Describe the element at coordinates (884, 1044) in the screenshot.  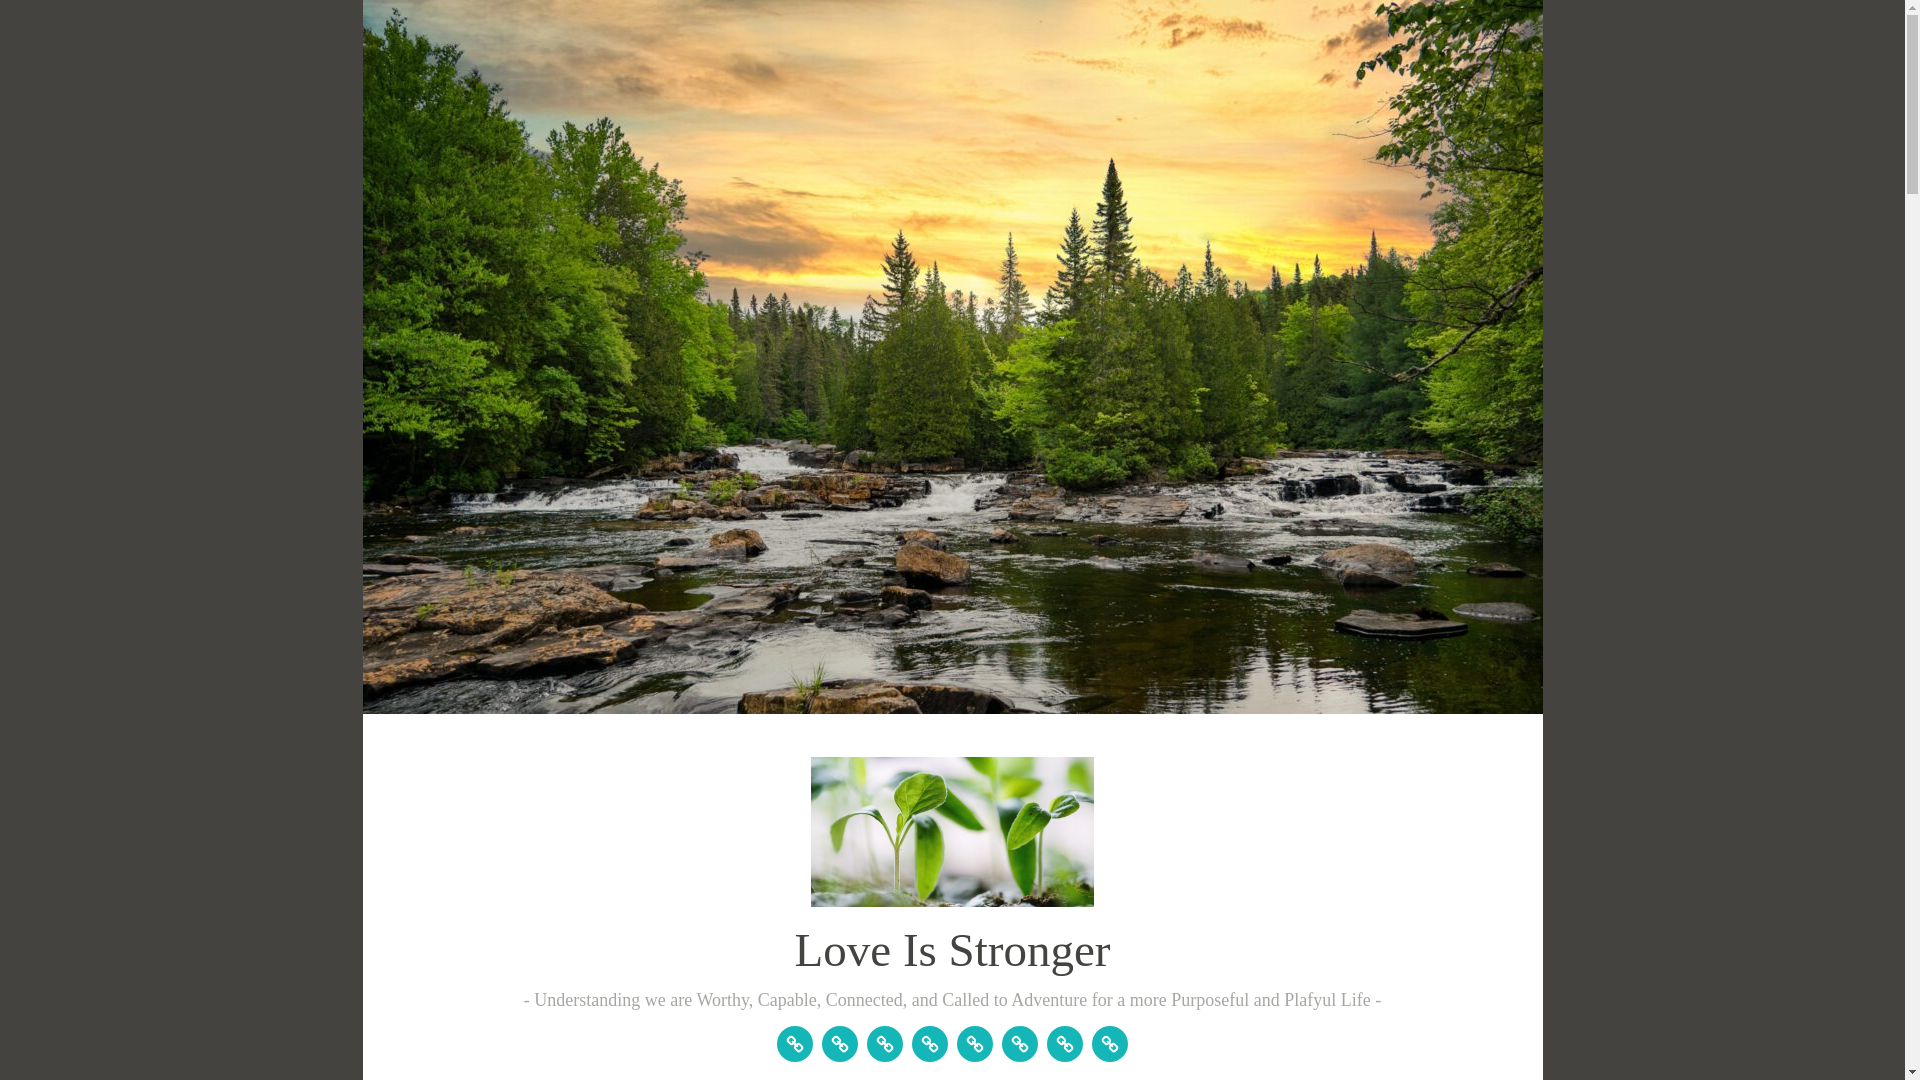
I see `Purpose` at that location.